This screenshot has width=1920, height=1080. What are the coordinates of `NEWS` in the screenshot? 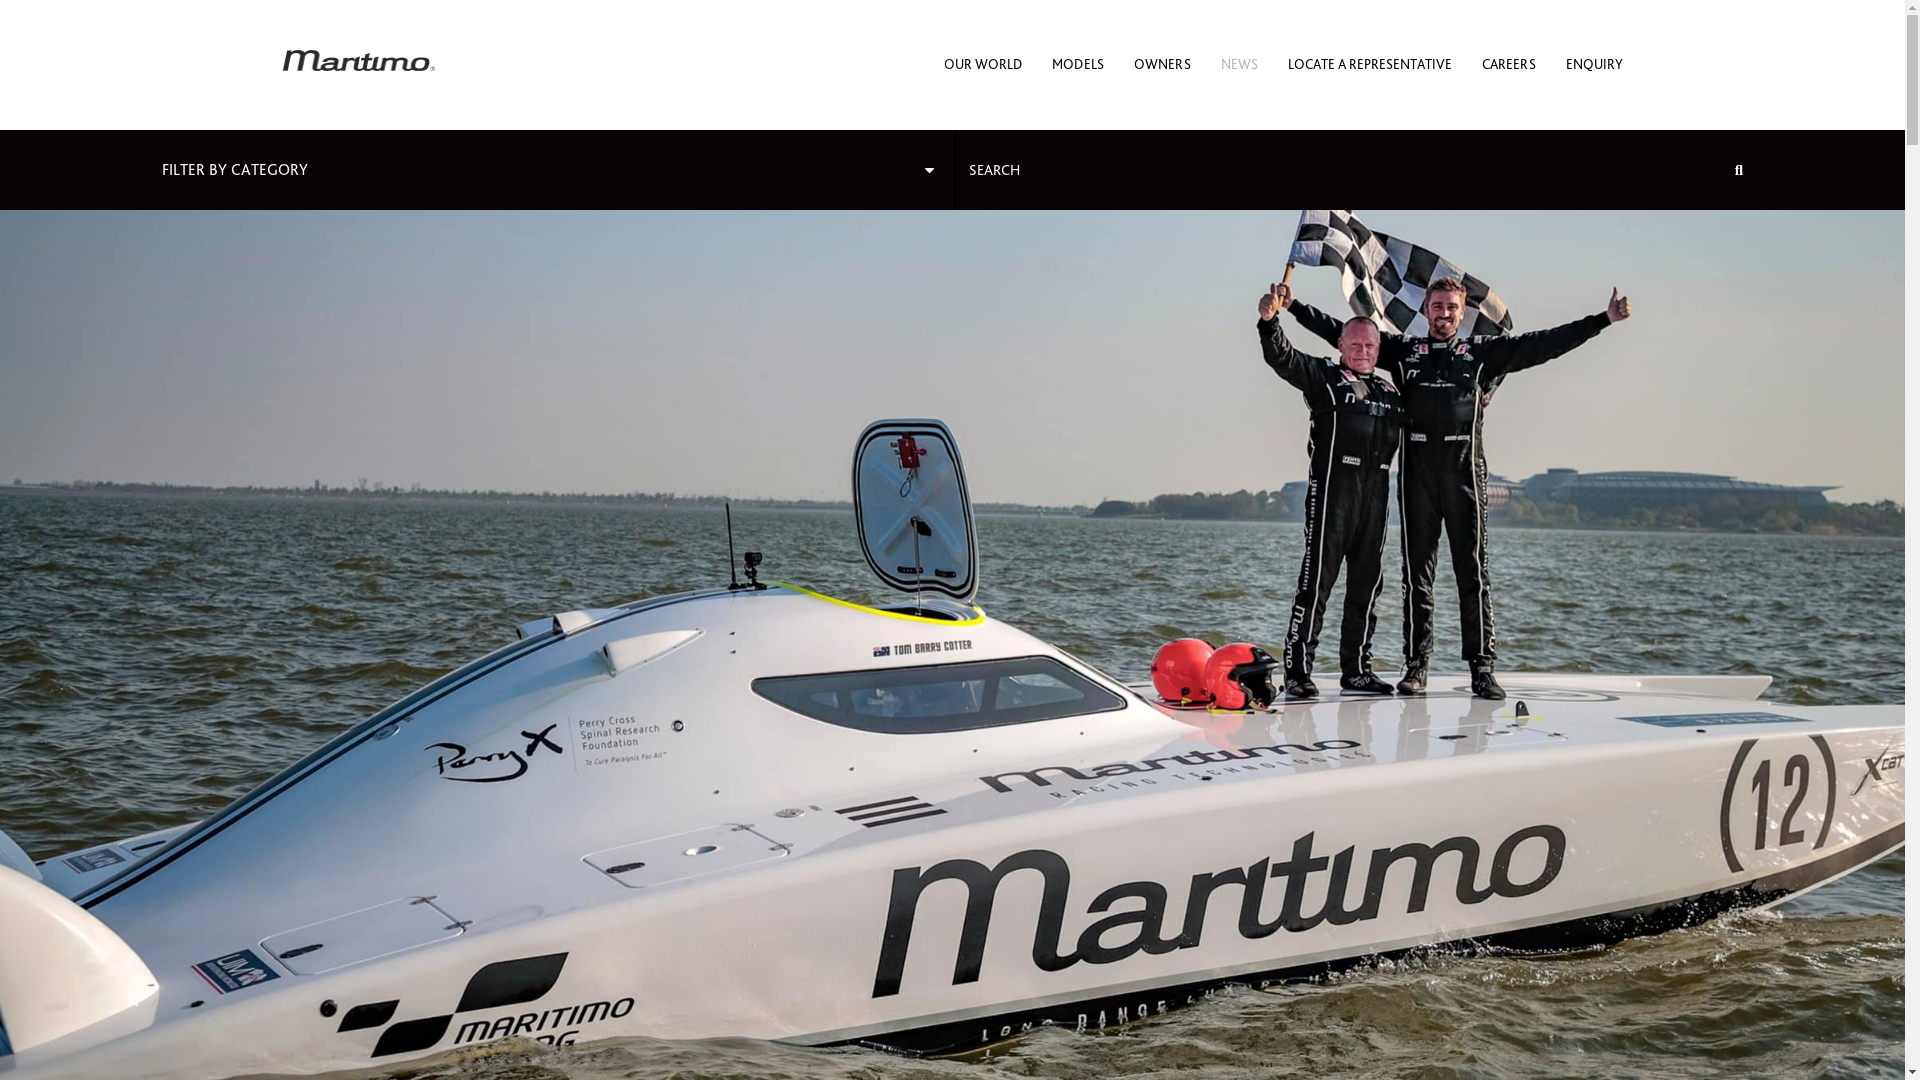 It's located at (1238, 64).